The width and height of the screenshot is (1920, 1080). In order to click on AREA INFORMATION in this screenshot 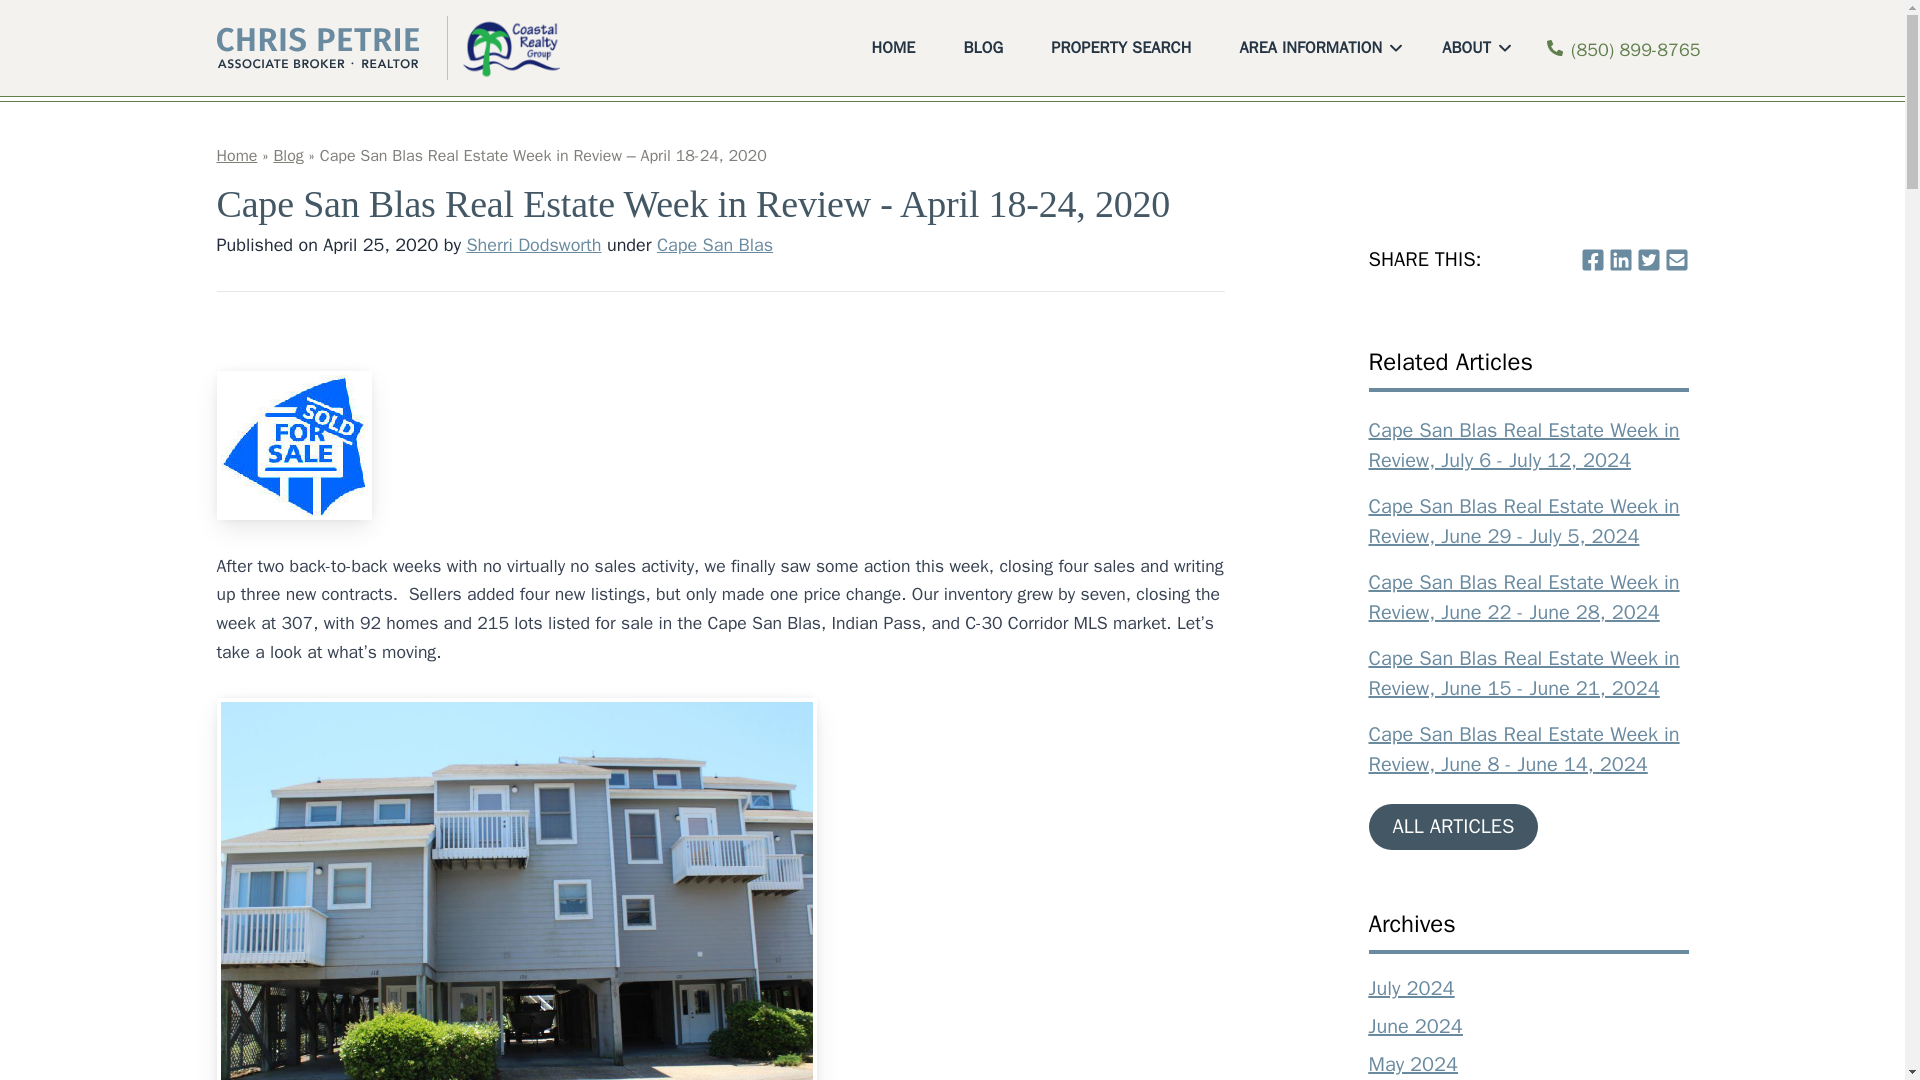, I will do `click(1320, 48)`.